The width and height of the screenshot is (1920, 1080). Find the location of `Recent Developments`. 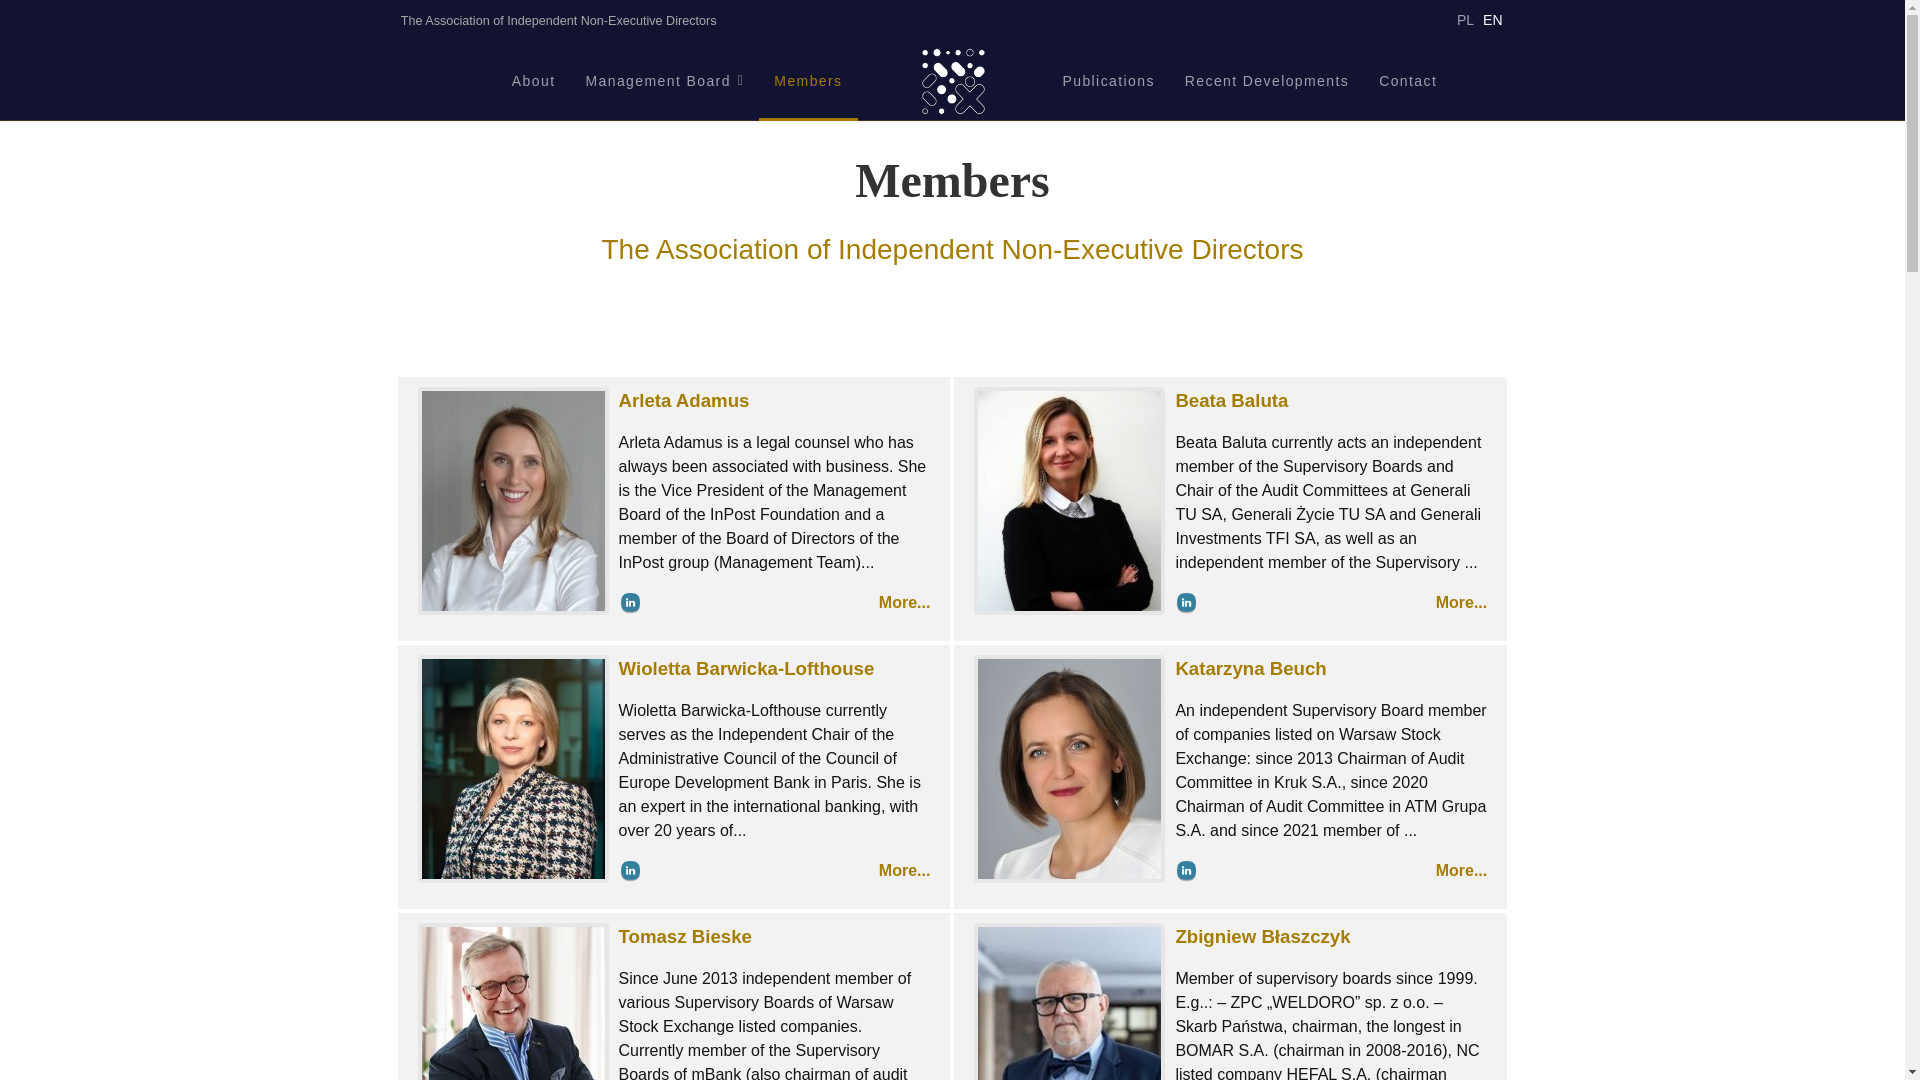

Recent Developments is located at coordinates (1266, 80).